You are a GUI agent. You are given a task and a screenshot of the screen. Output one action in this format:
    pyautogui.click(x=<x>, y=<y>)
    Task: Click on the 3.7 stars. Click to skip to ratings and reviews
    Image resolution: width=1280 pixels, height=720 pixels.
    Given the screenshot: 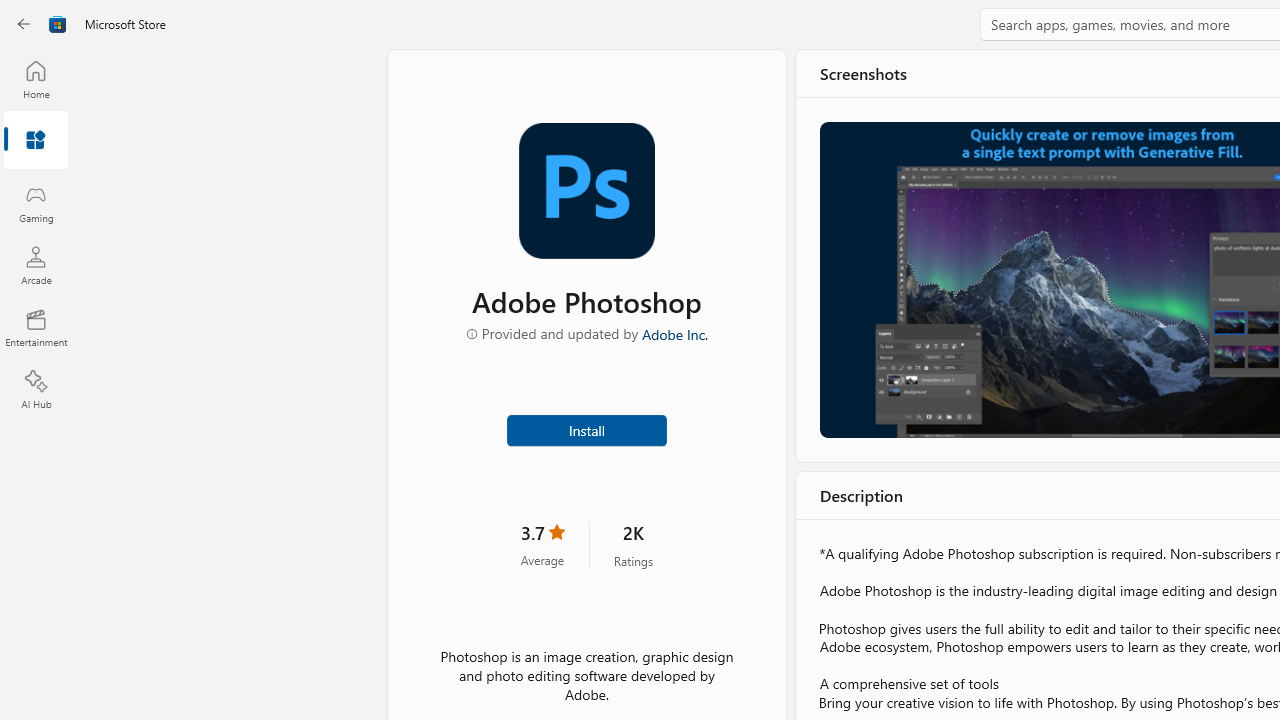 What is the action you would take?
    pyautogui.click(x=541, y=544)
    